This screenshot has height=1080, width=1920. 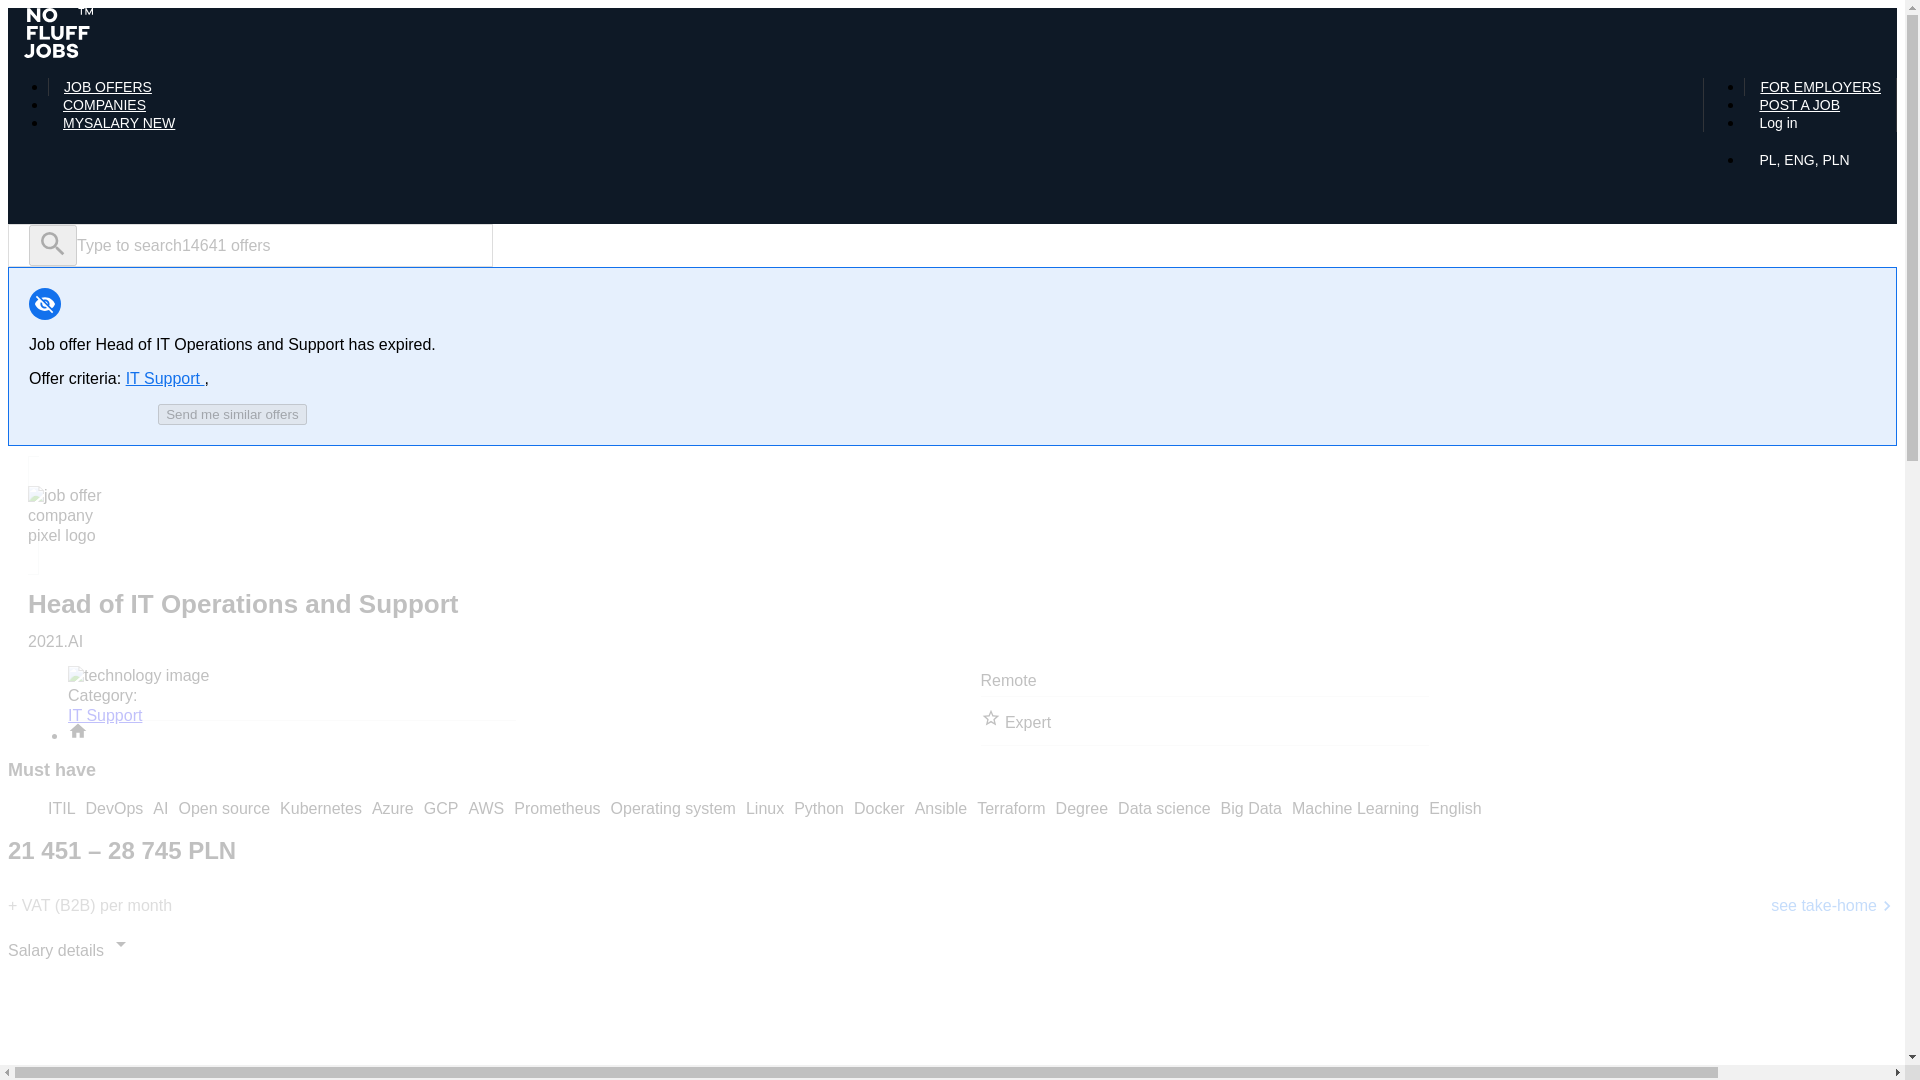 What do you see at coordinates (1820, 86) in the screenshot?
I see `FOR EMPLOYERS` at bounding box center [1820, 86].